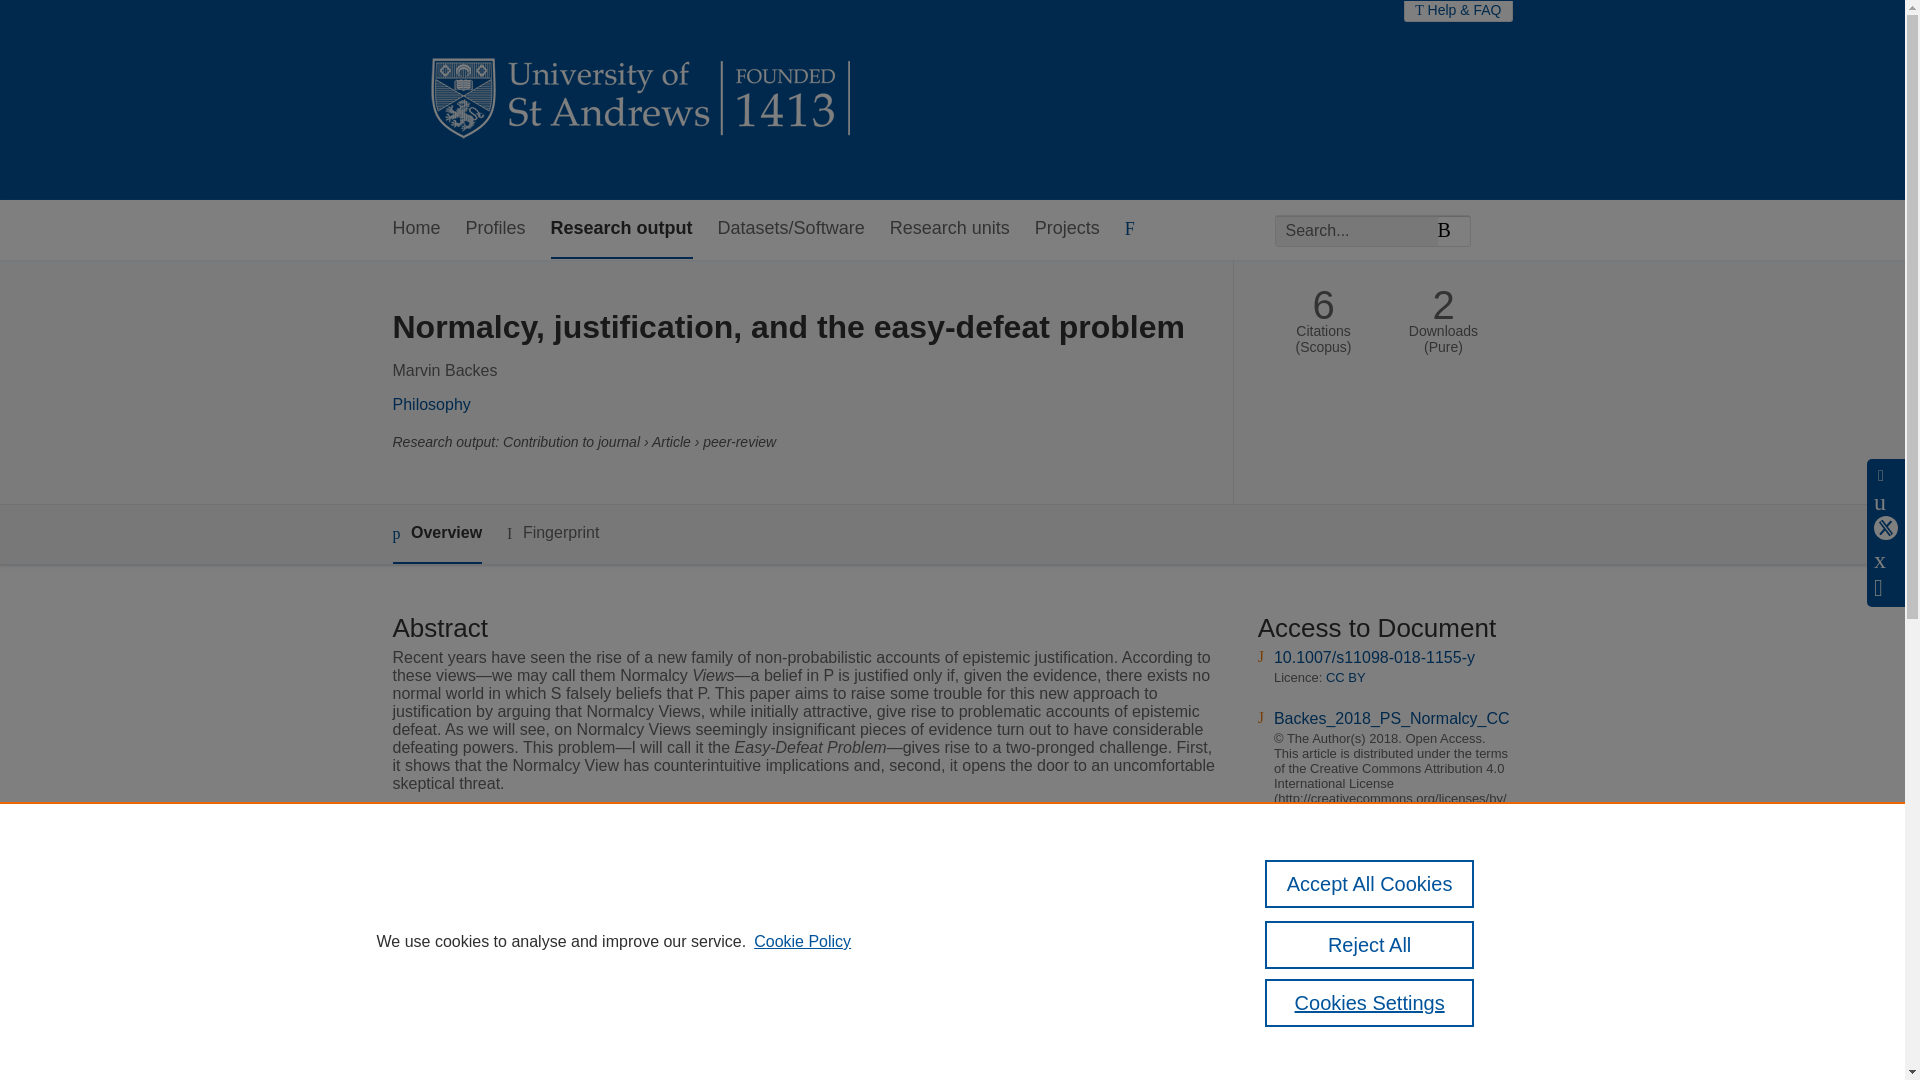 This screenshot has height=1080, width=1920. Describe the element at coordinates (430, 404) in the screenshot. I see `Philosophy` at that location.